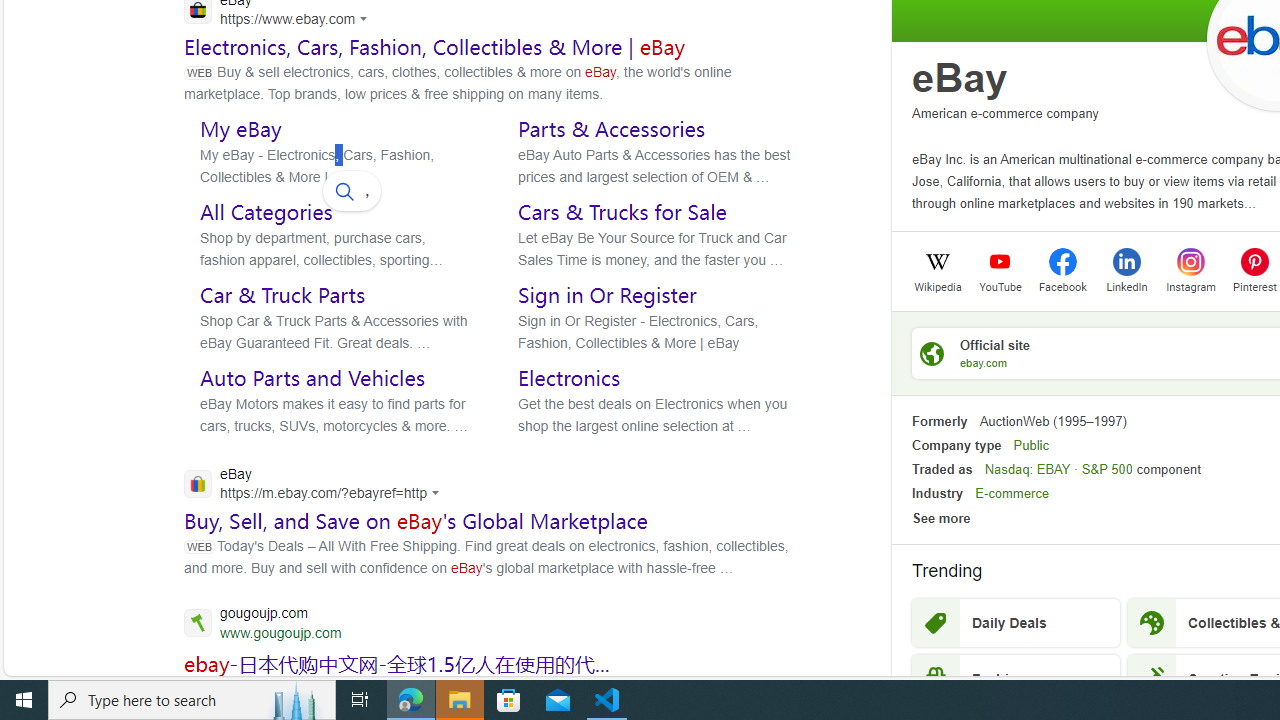  Describe the element at coordinates (282, 295) in the screenshot. I see `Car & Truck Parts` at that location.